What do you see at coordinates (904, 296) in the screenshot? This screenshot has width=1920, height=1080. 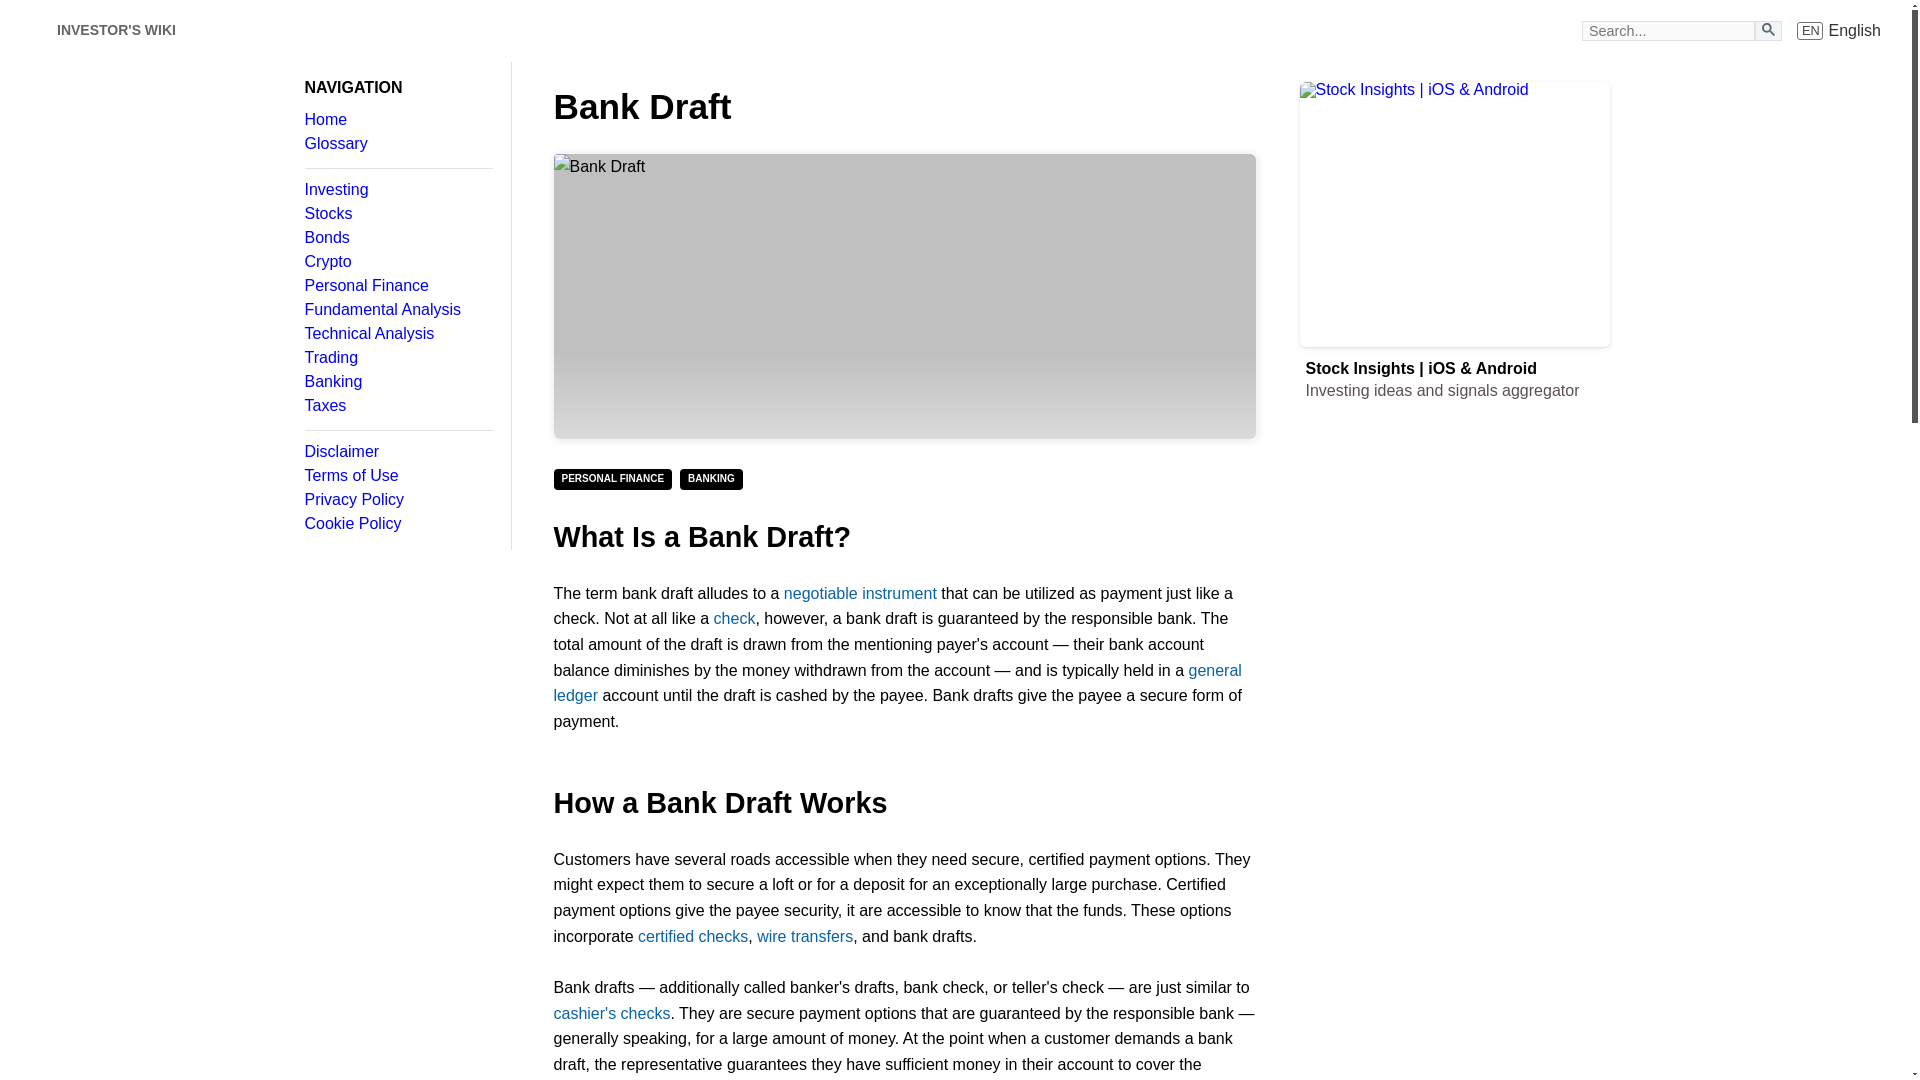 I see `Privacy Policy` at bounding box center [904, 296].